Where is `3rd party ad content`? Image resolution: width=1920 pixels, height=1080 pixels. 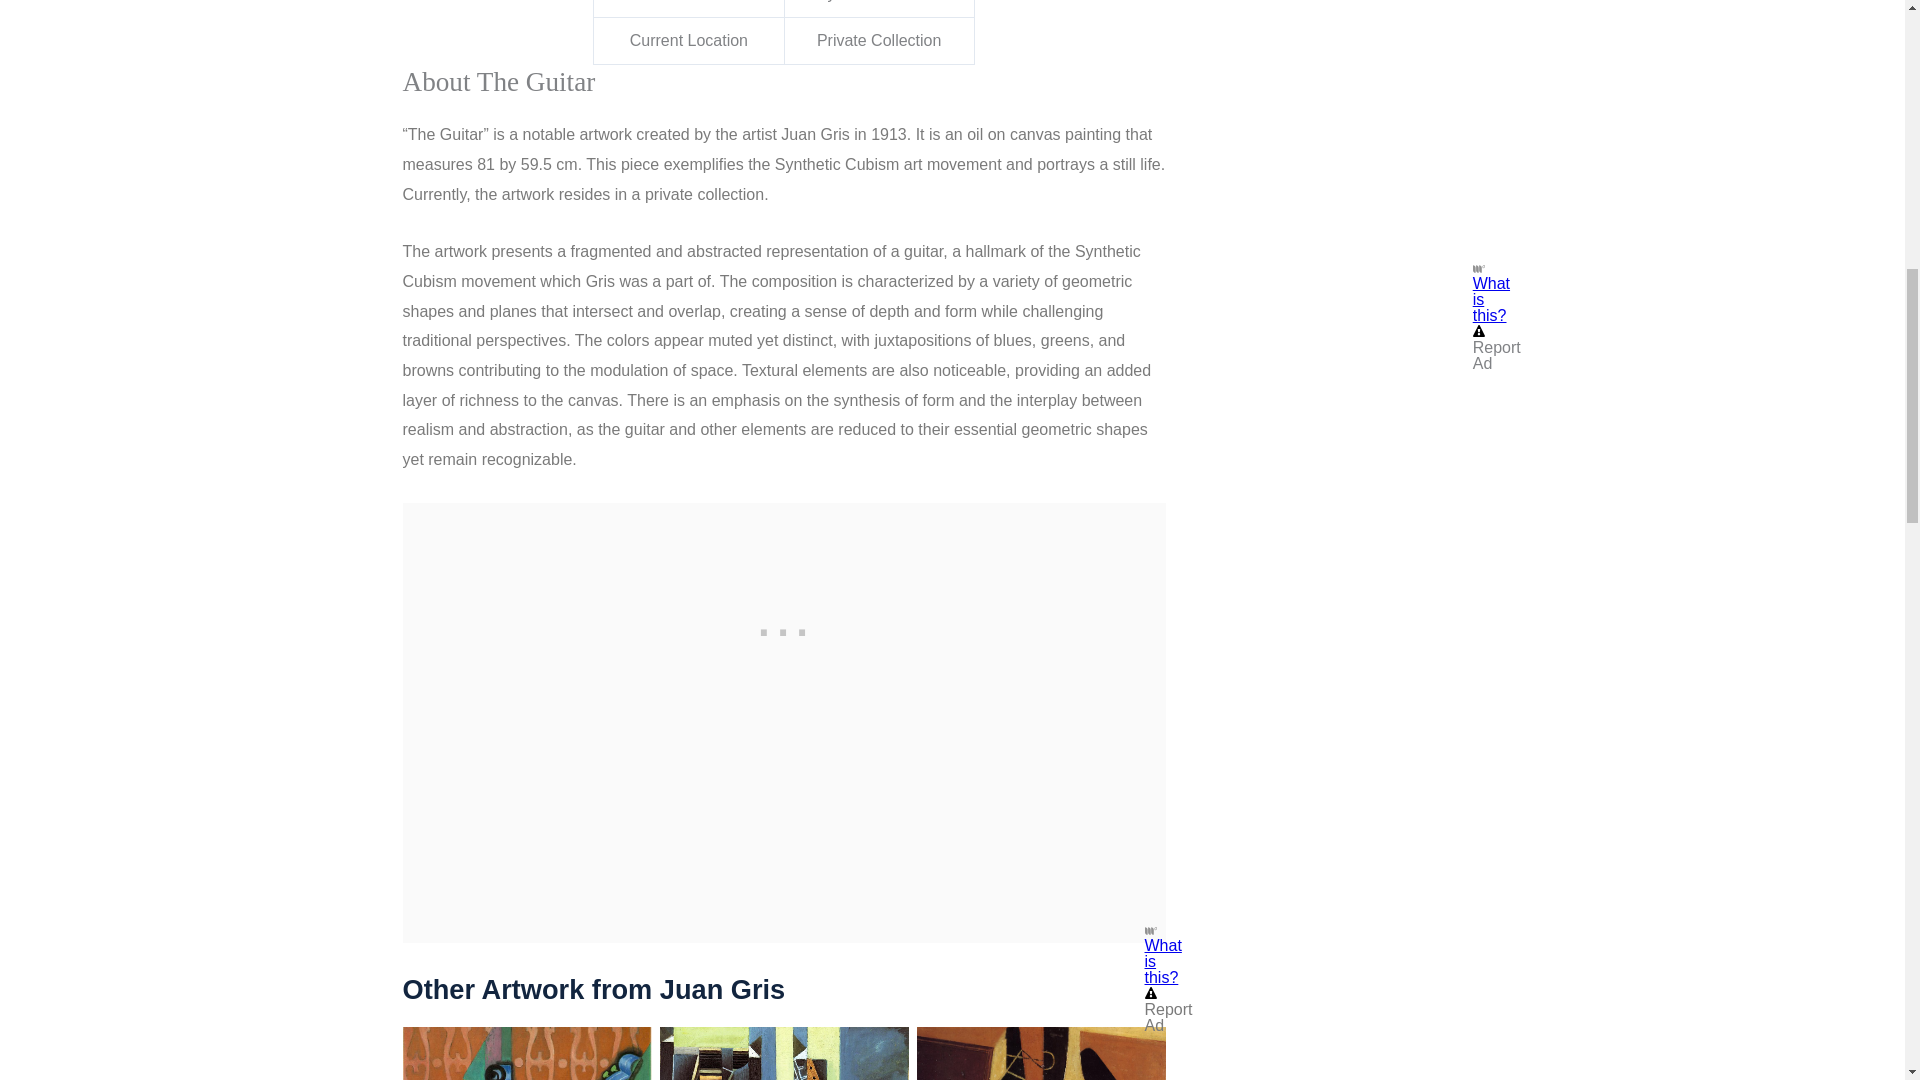 3rd party ad content is located at coordinates (1344, 43).